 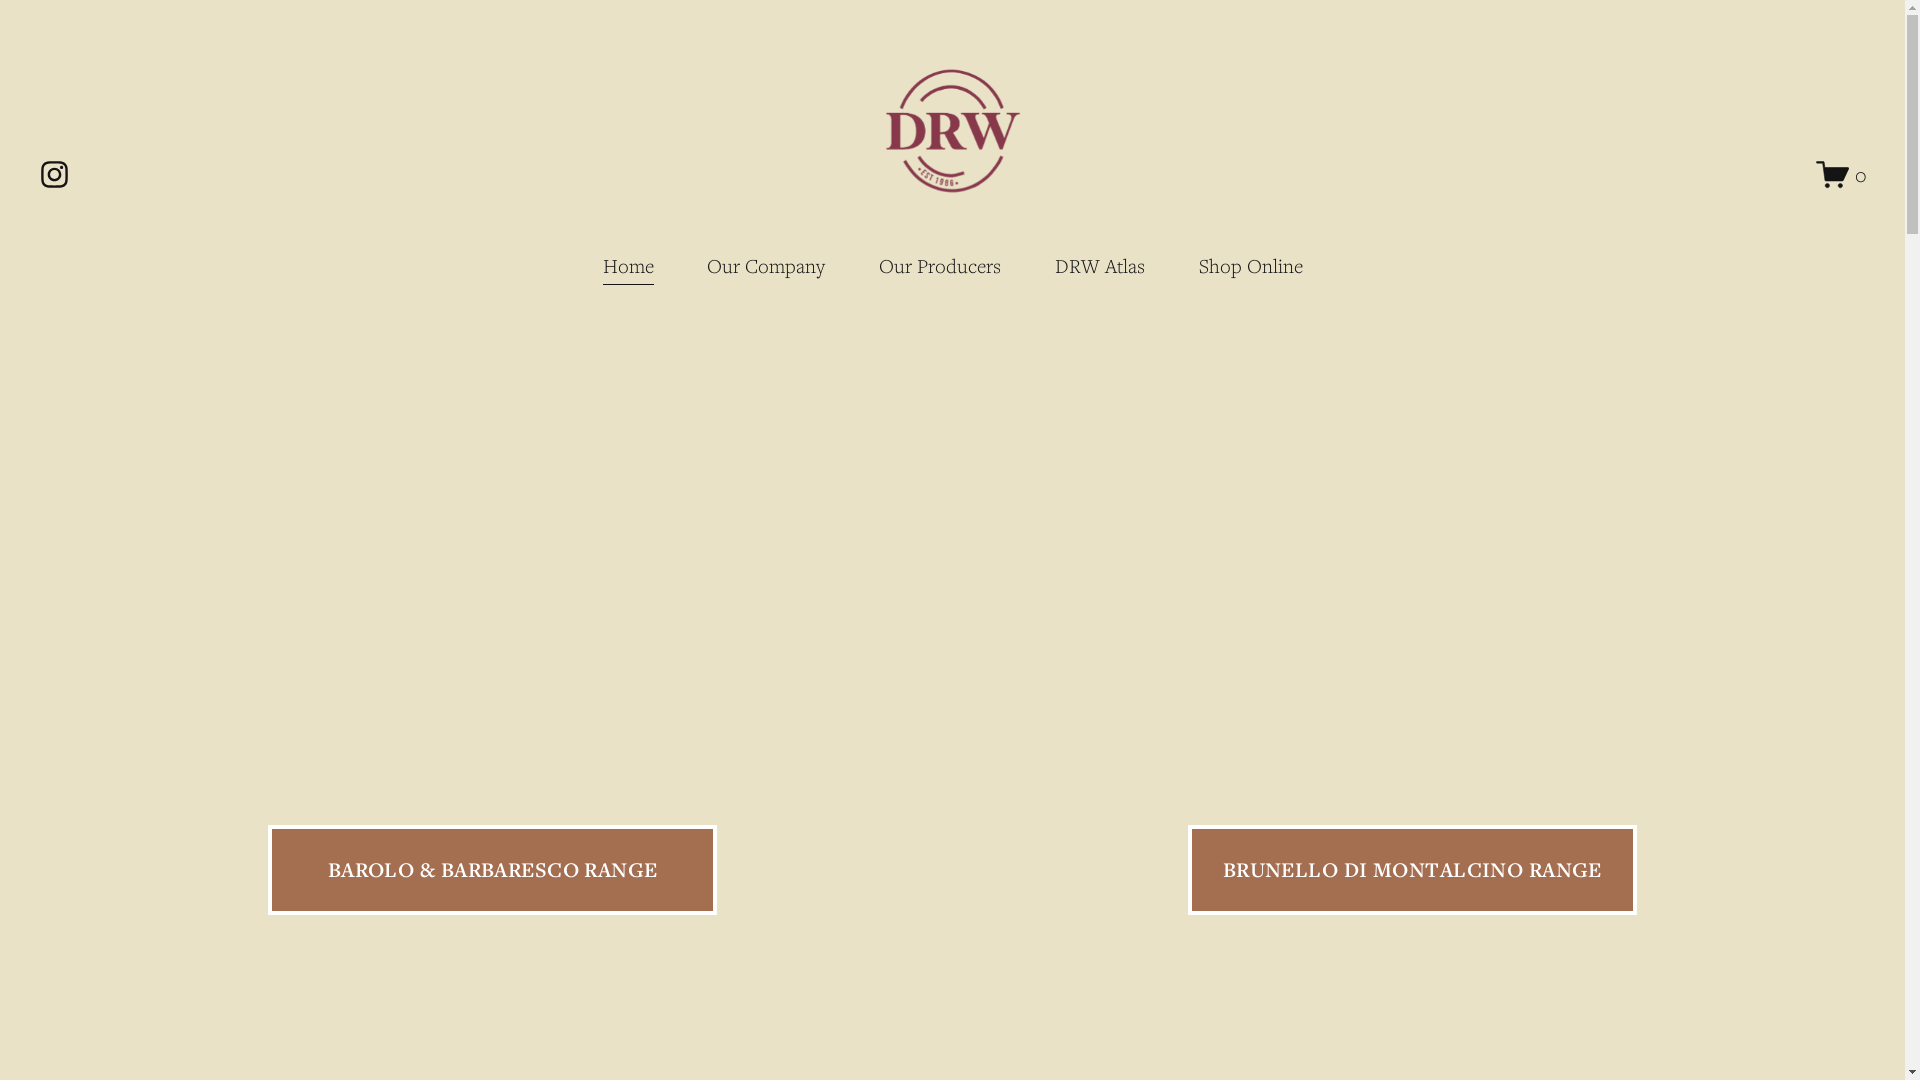 What do you see at coordinates (628, 266) in the screenshot?
I see `Home` at bounding box center [628, 266].